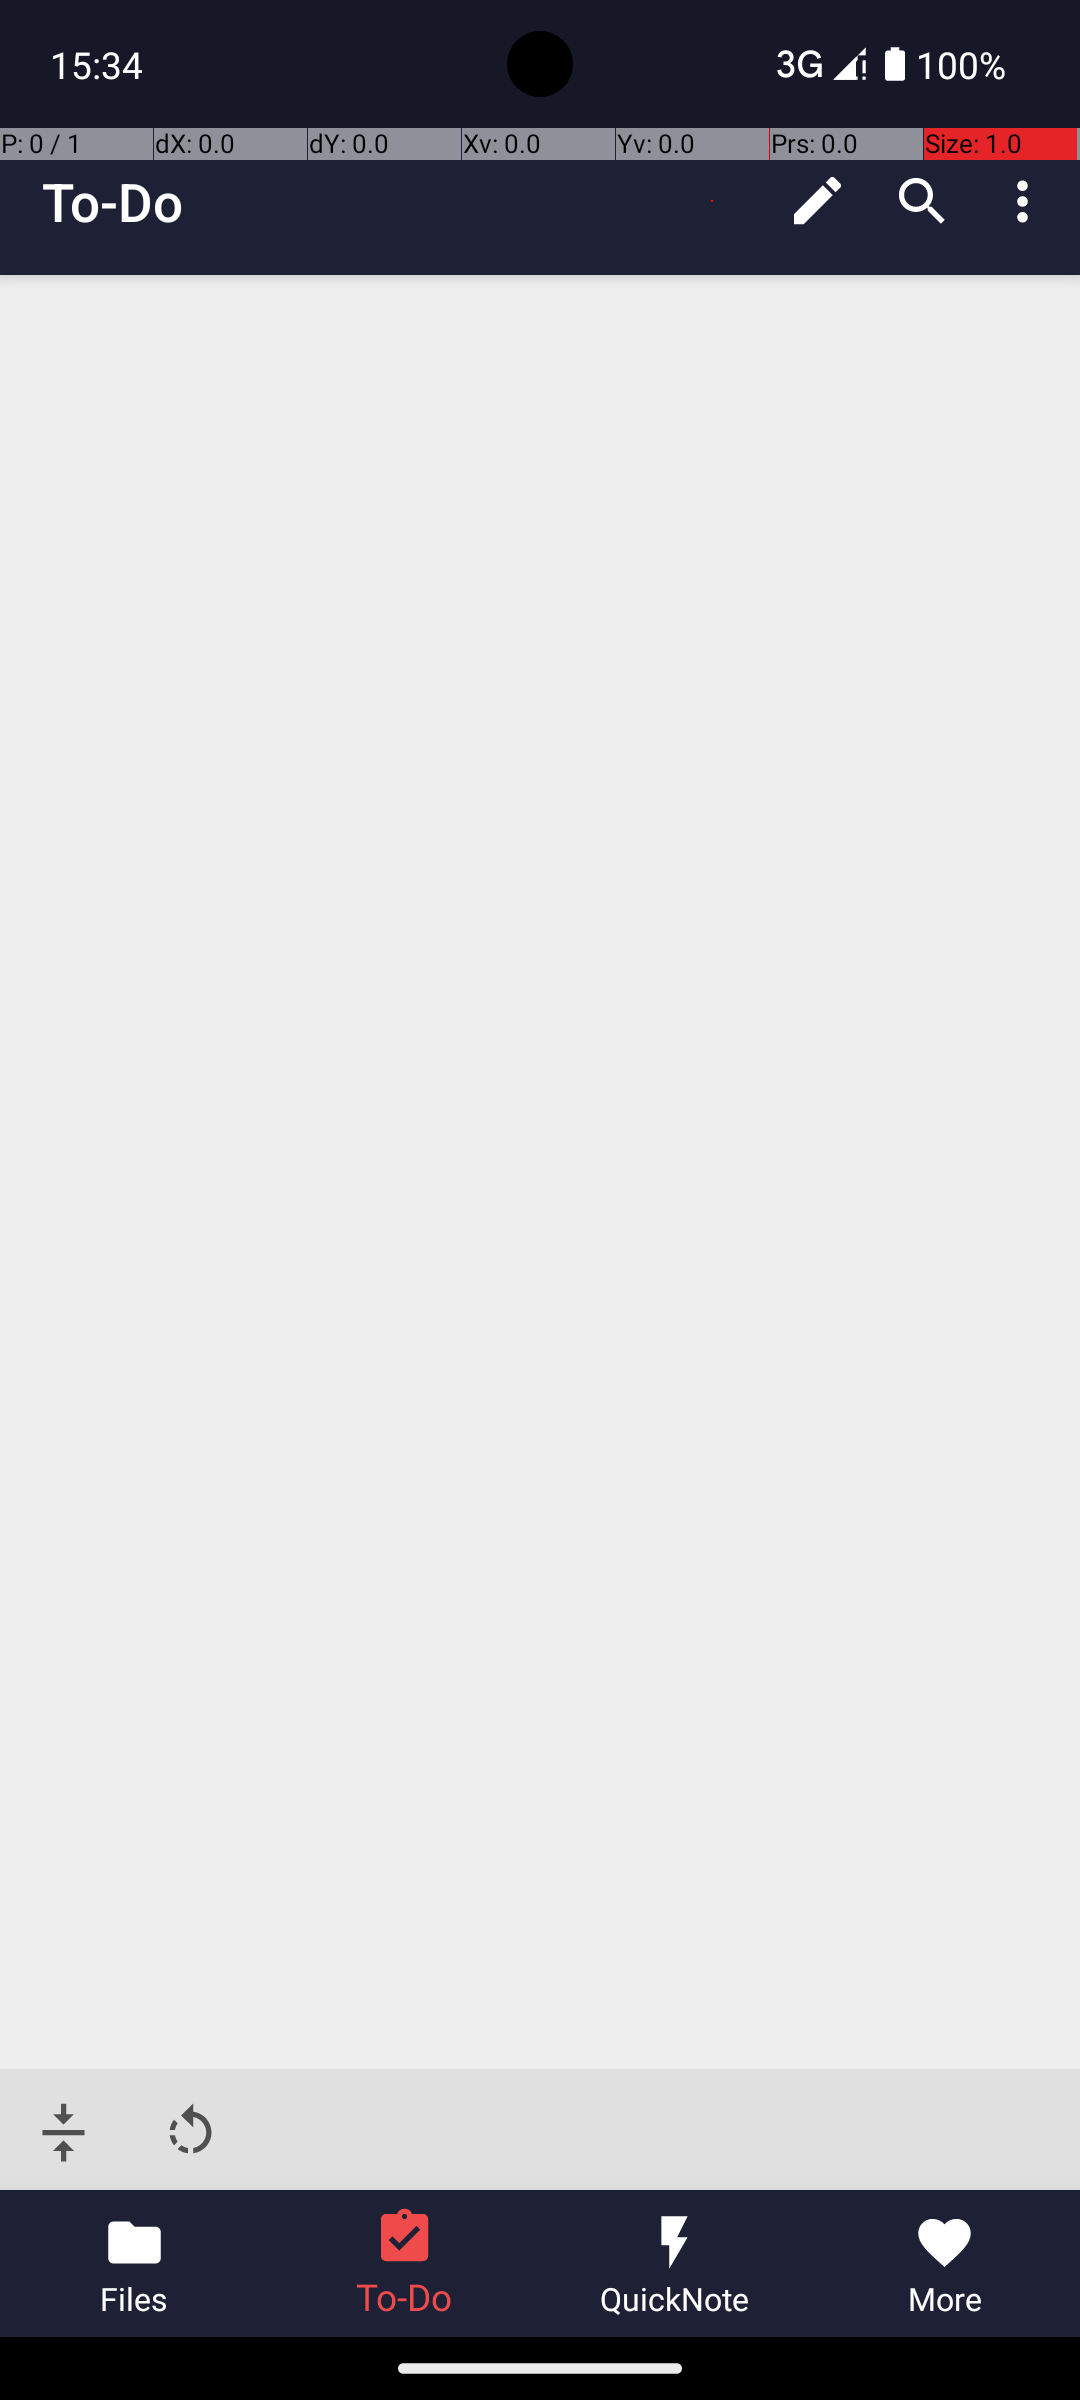 This screenshot has height=2400, width=1080. What do you see at coordinates (818, 201) in the screenshot?
I see `Edit mode` at bounding box center [818, 201].